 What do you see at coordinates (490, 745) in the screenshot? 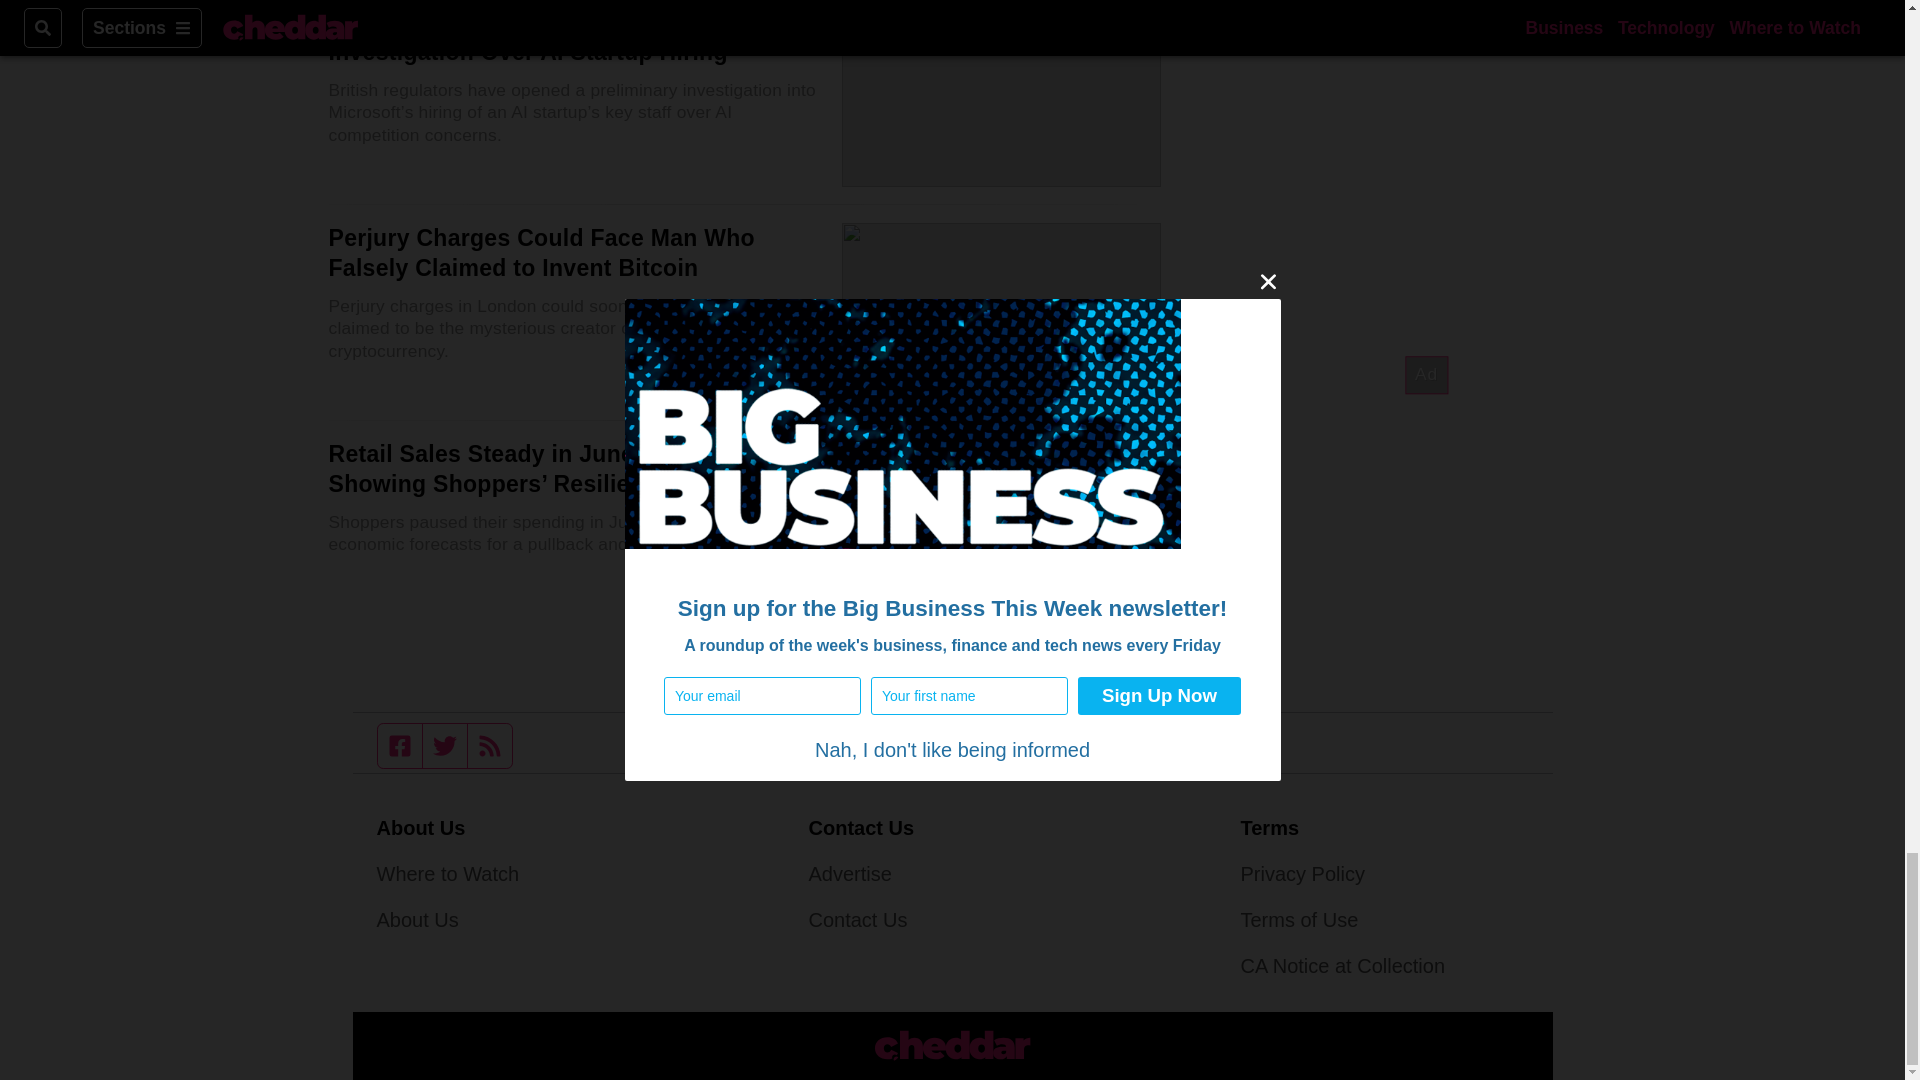
I see `RSS feed` at bounding box center [490, 745].